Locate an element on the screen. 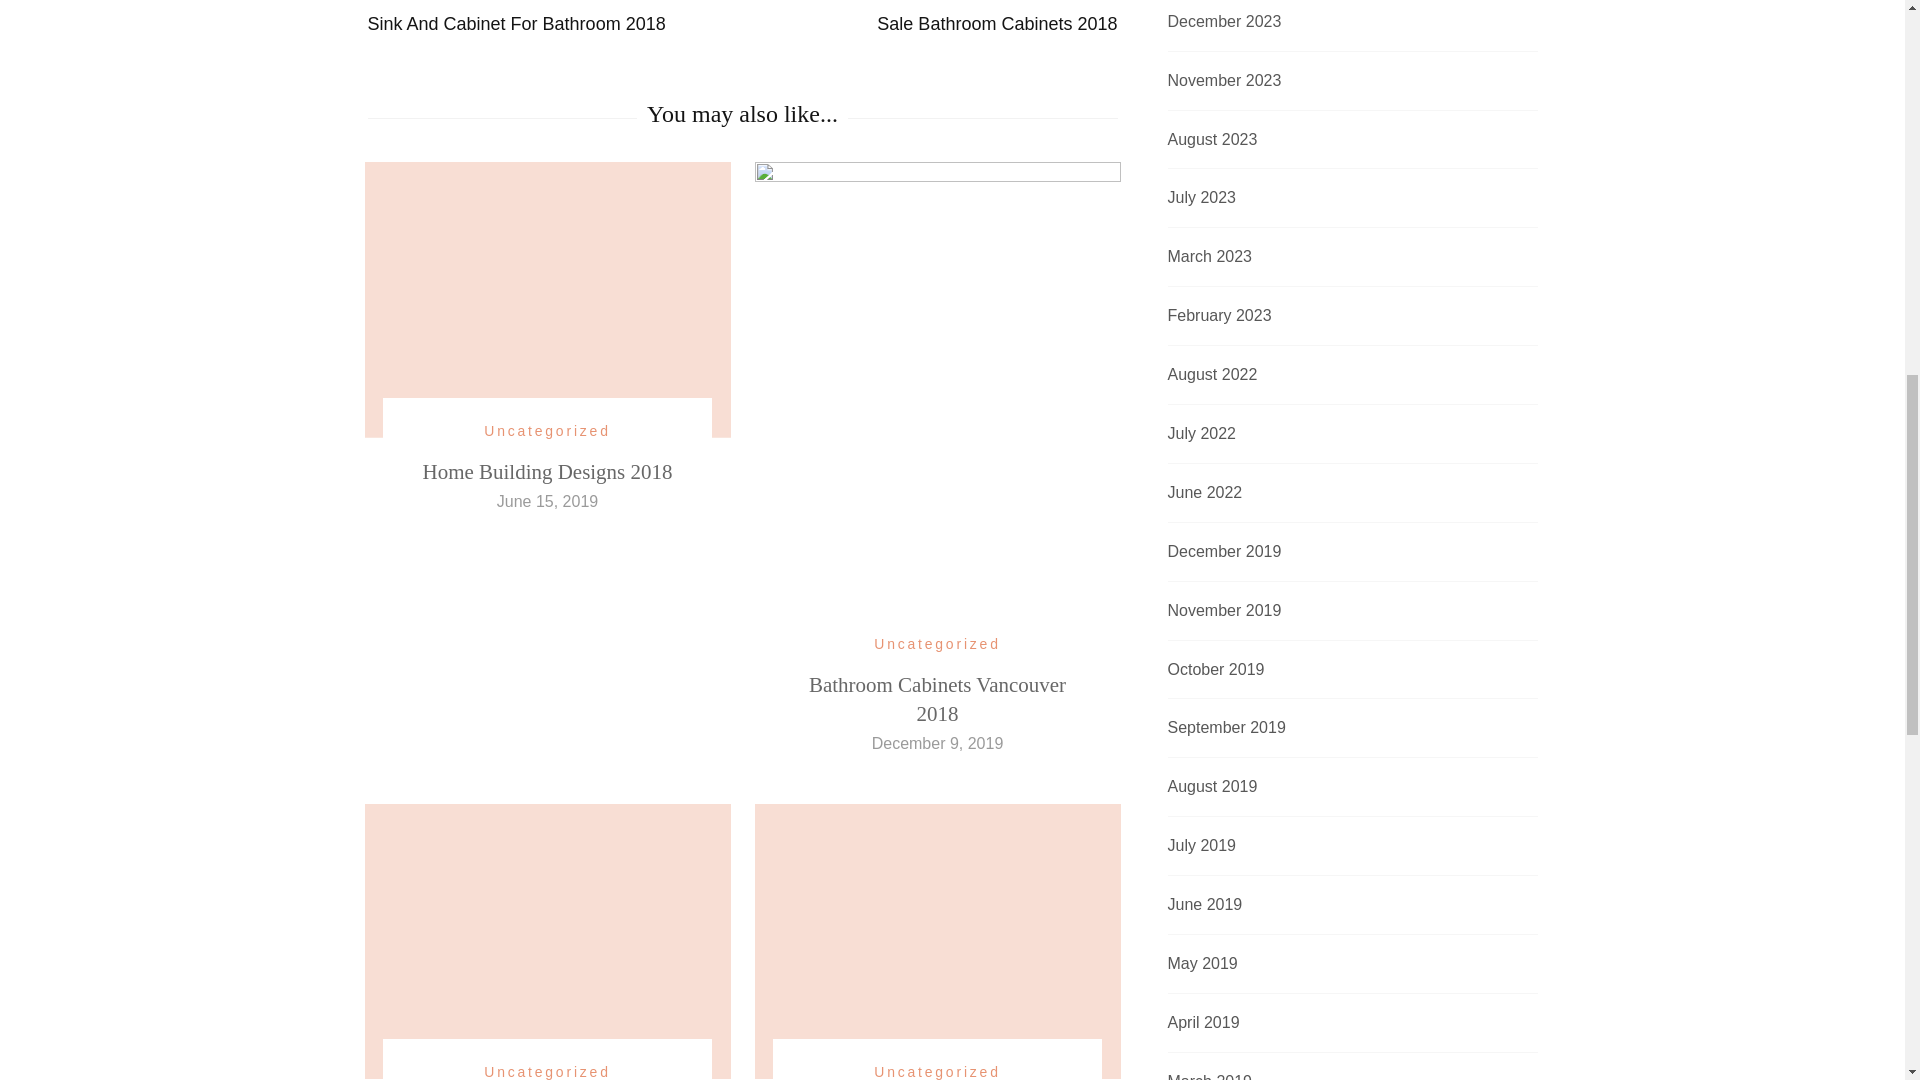 This screenshot has width=1920, height=1080. December 2023 is located at coordinates (548, 472).